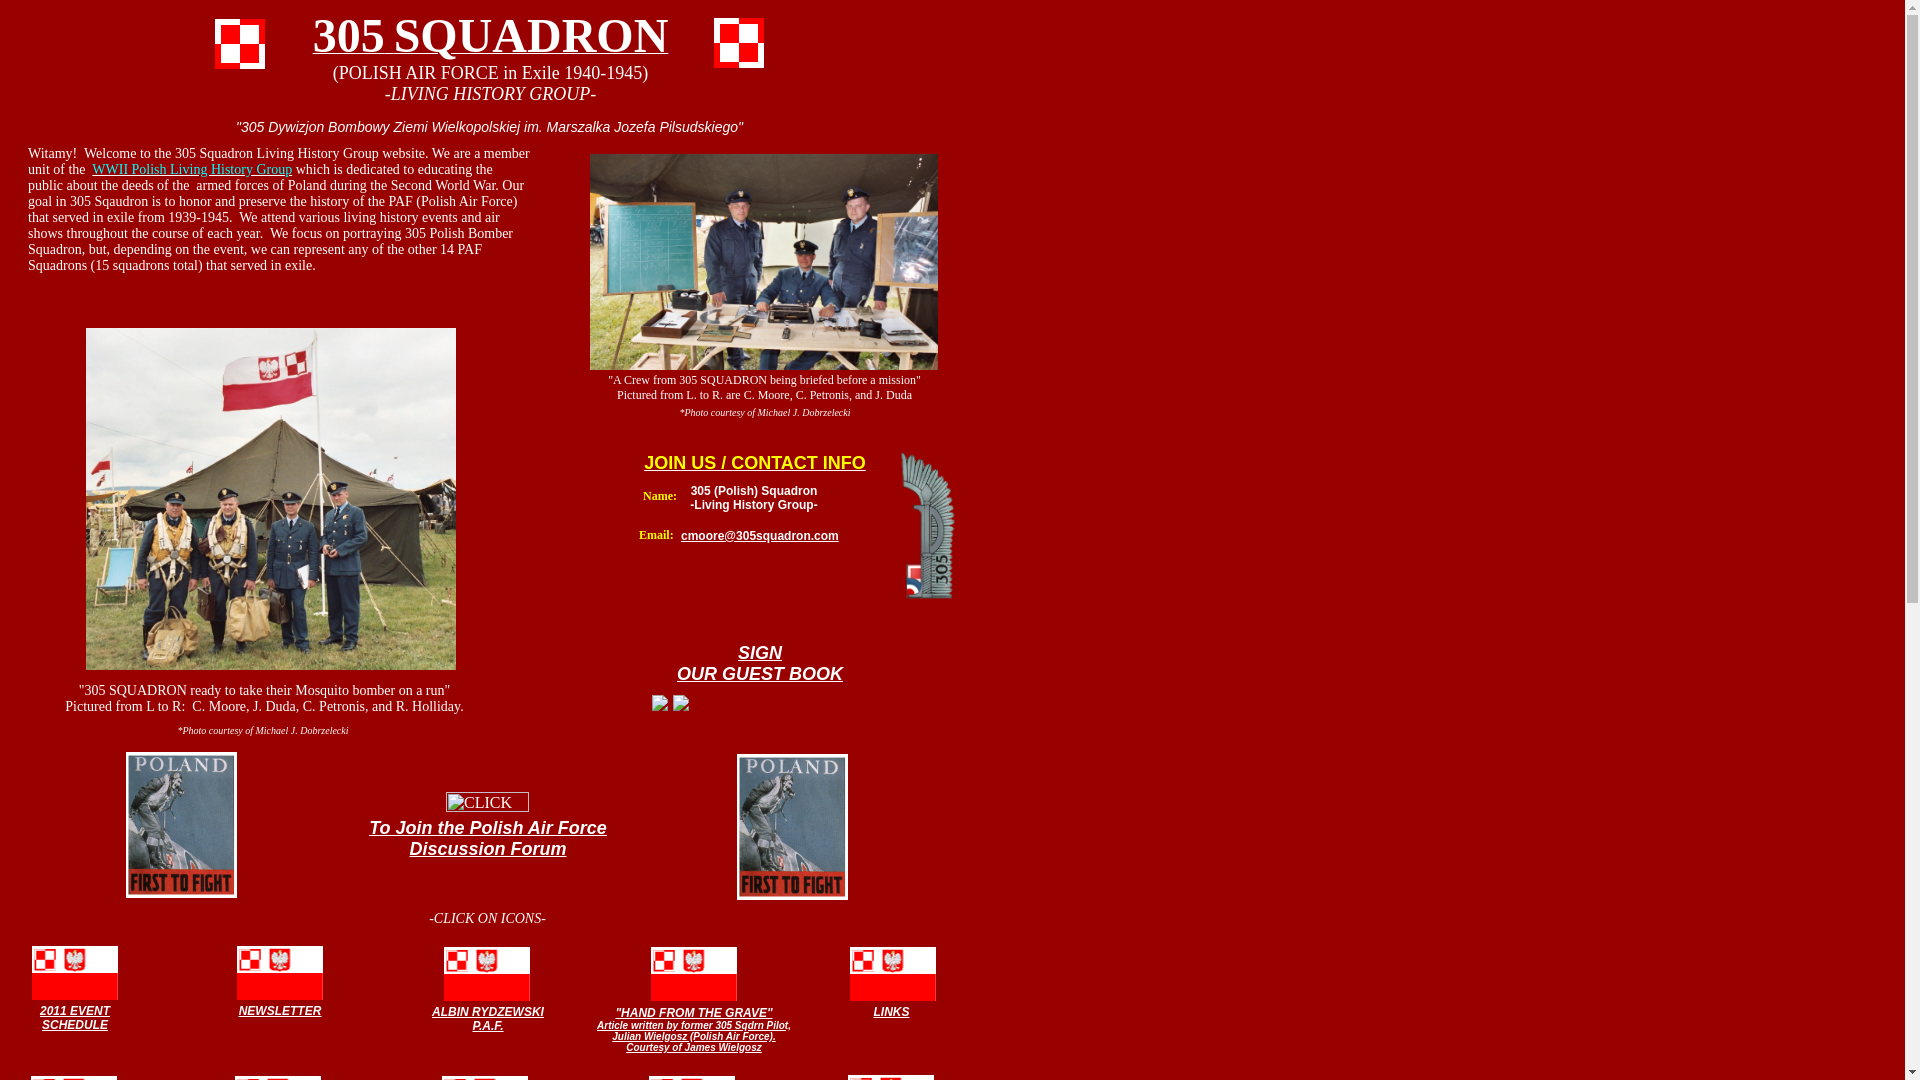 The width and height of the screenshot is (1920, 1080). Describe the element at coordinates (892, 1010) in the screenshot. I see `LINKS` at that location.